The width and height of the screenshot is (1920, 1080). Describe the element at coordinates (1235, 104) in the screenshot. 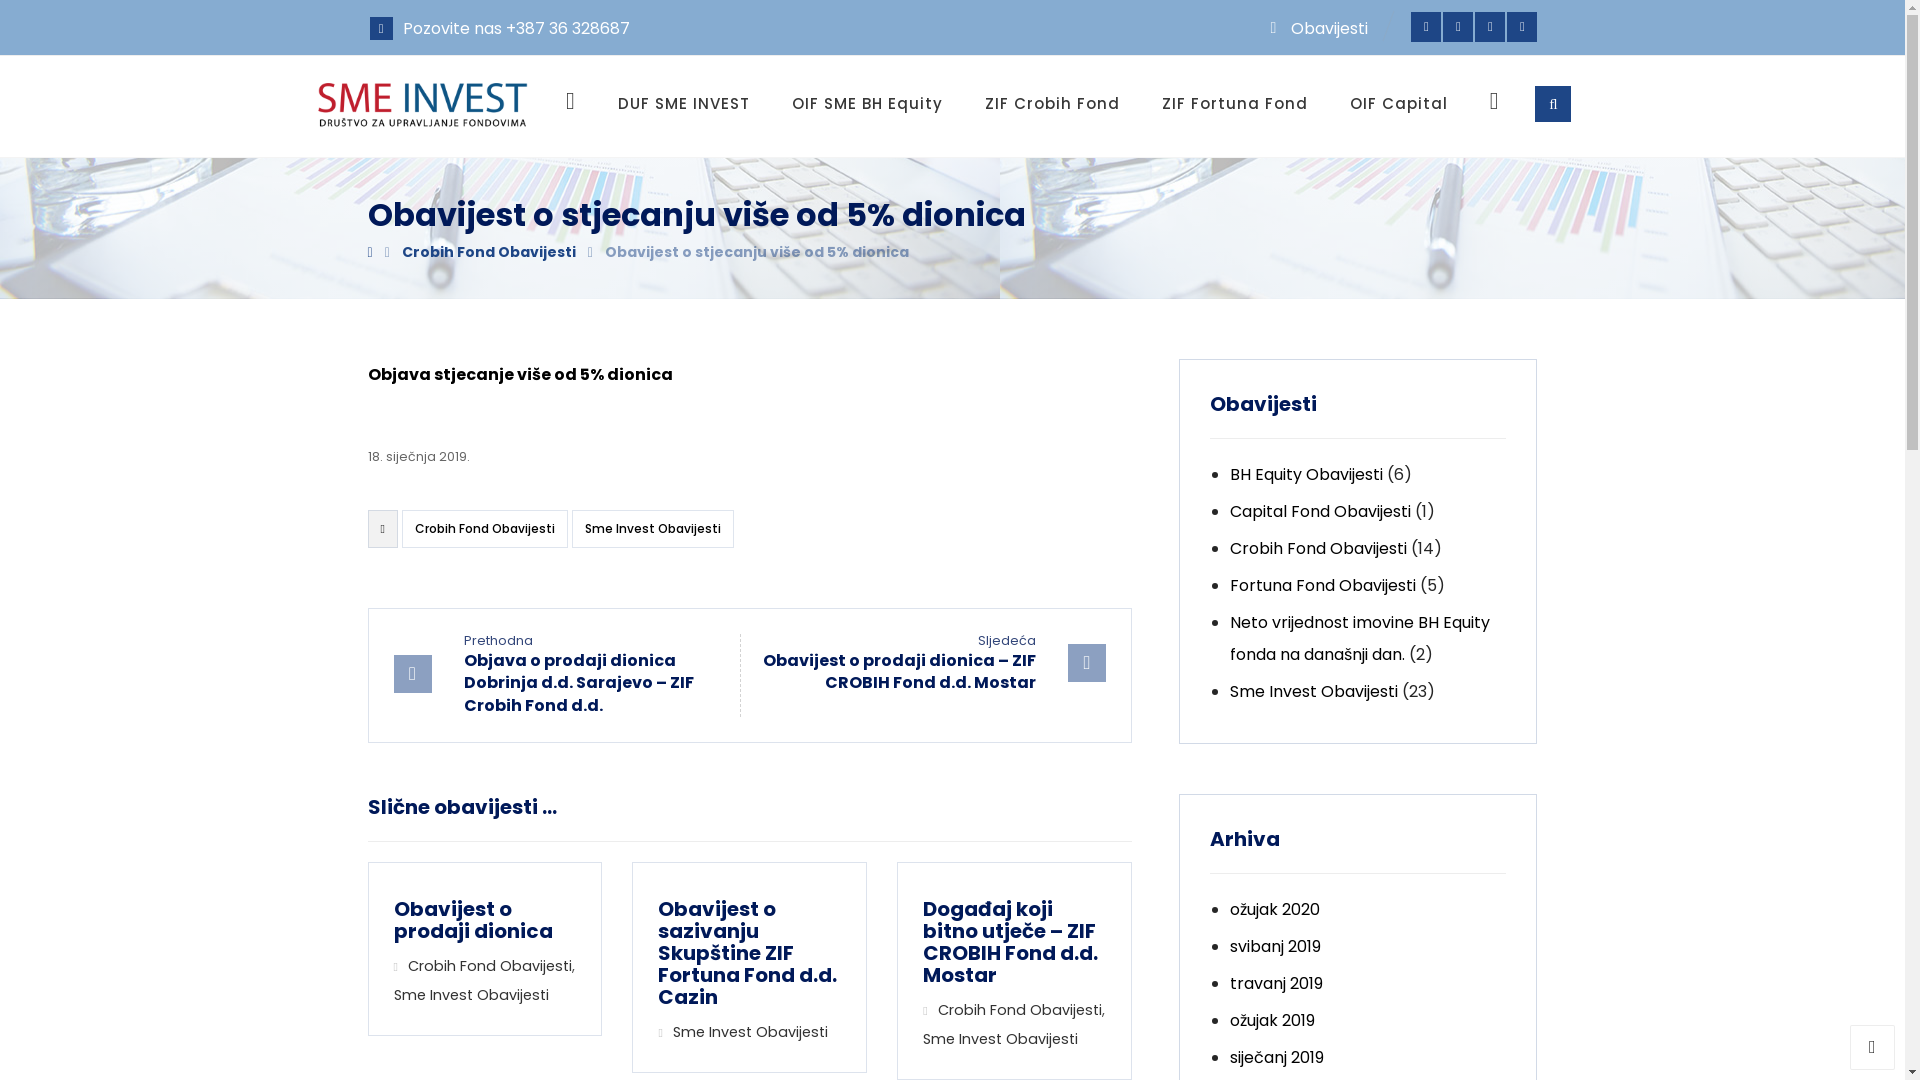

I see `ZIF Fortuna Fond` at that location.